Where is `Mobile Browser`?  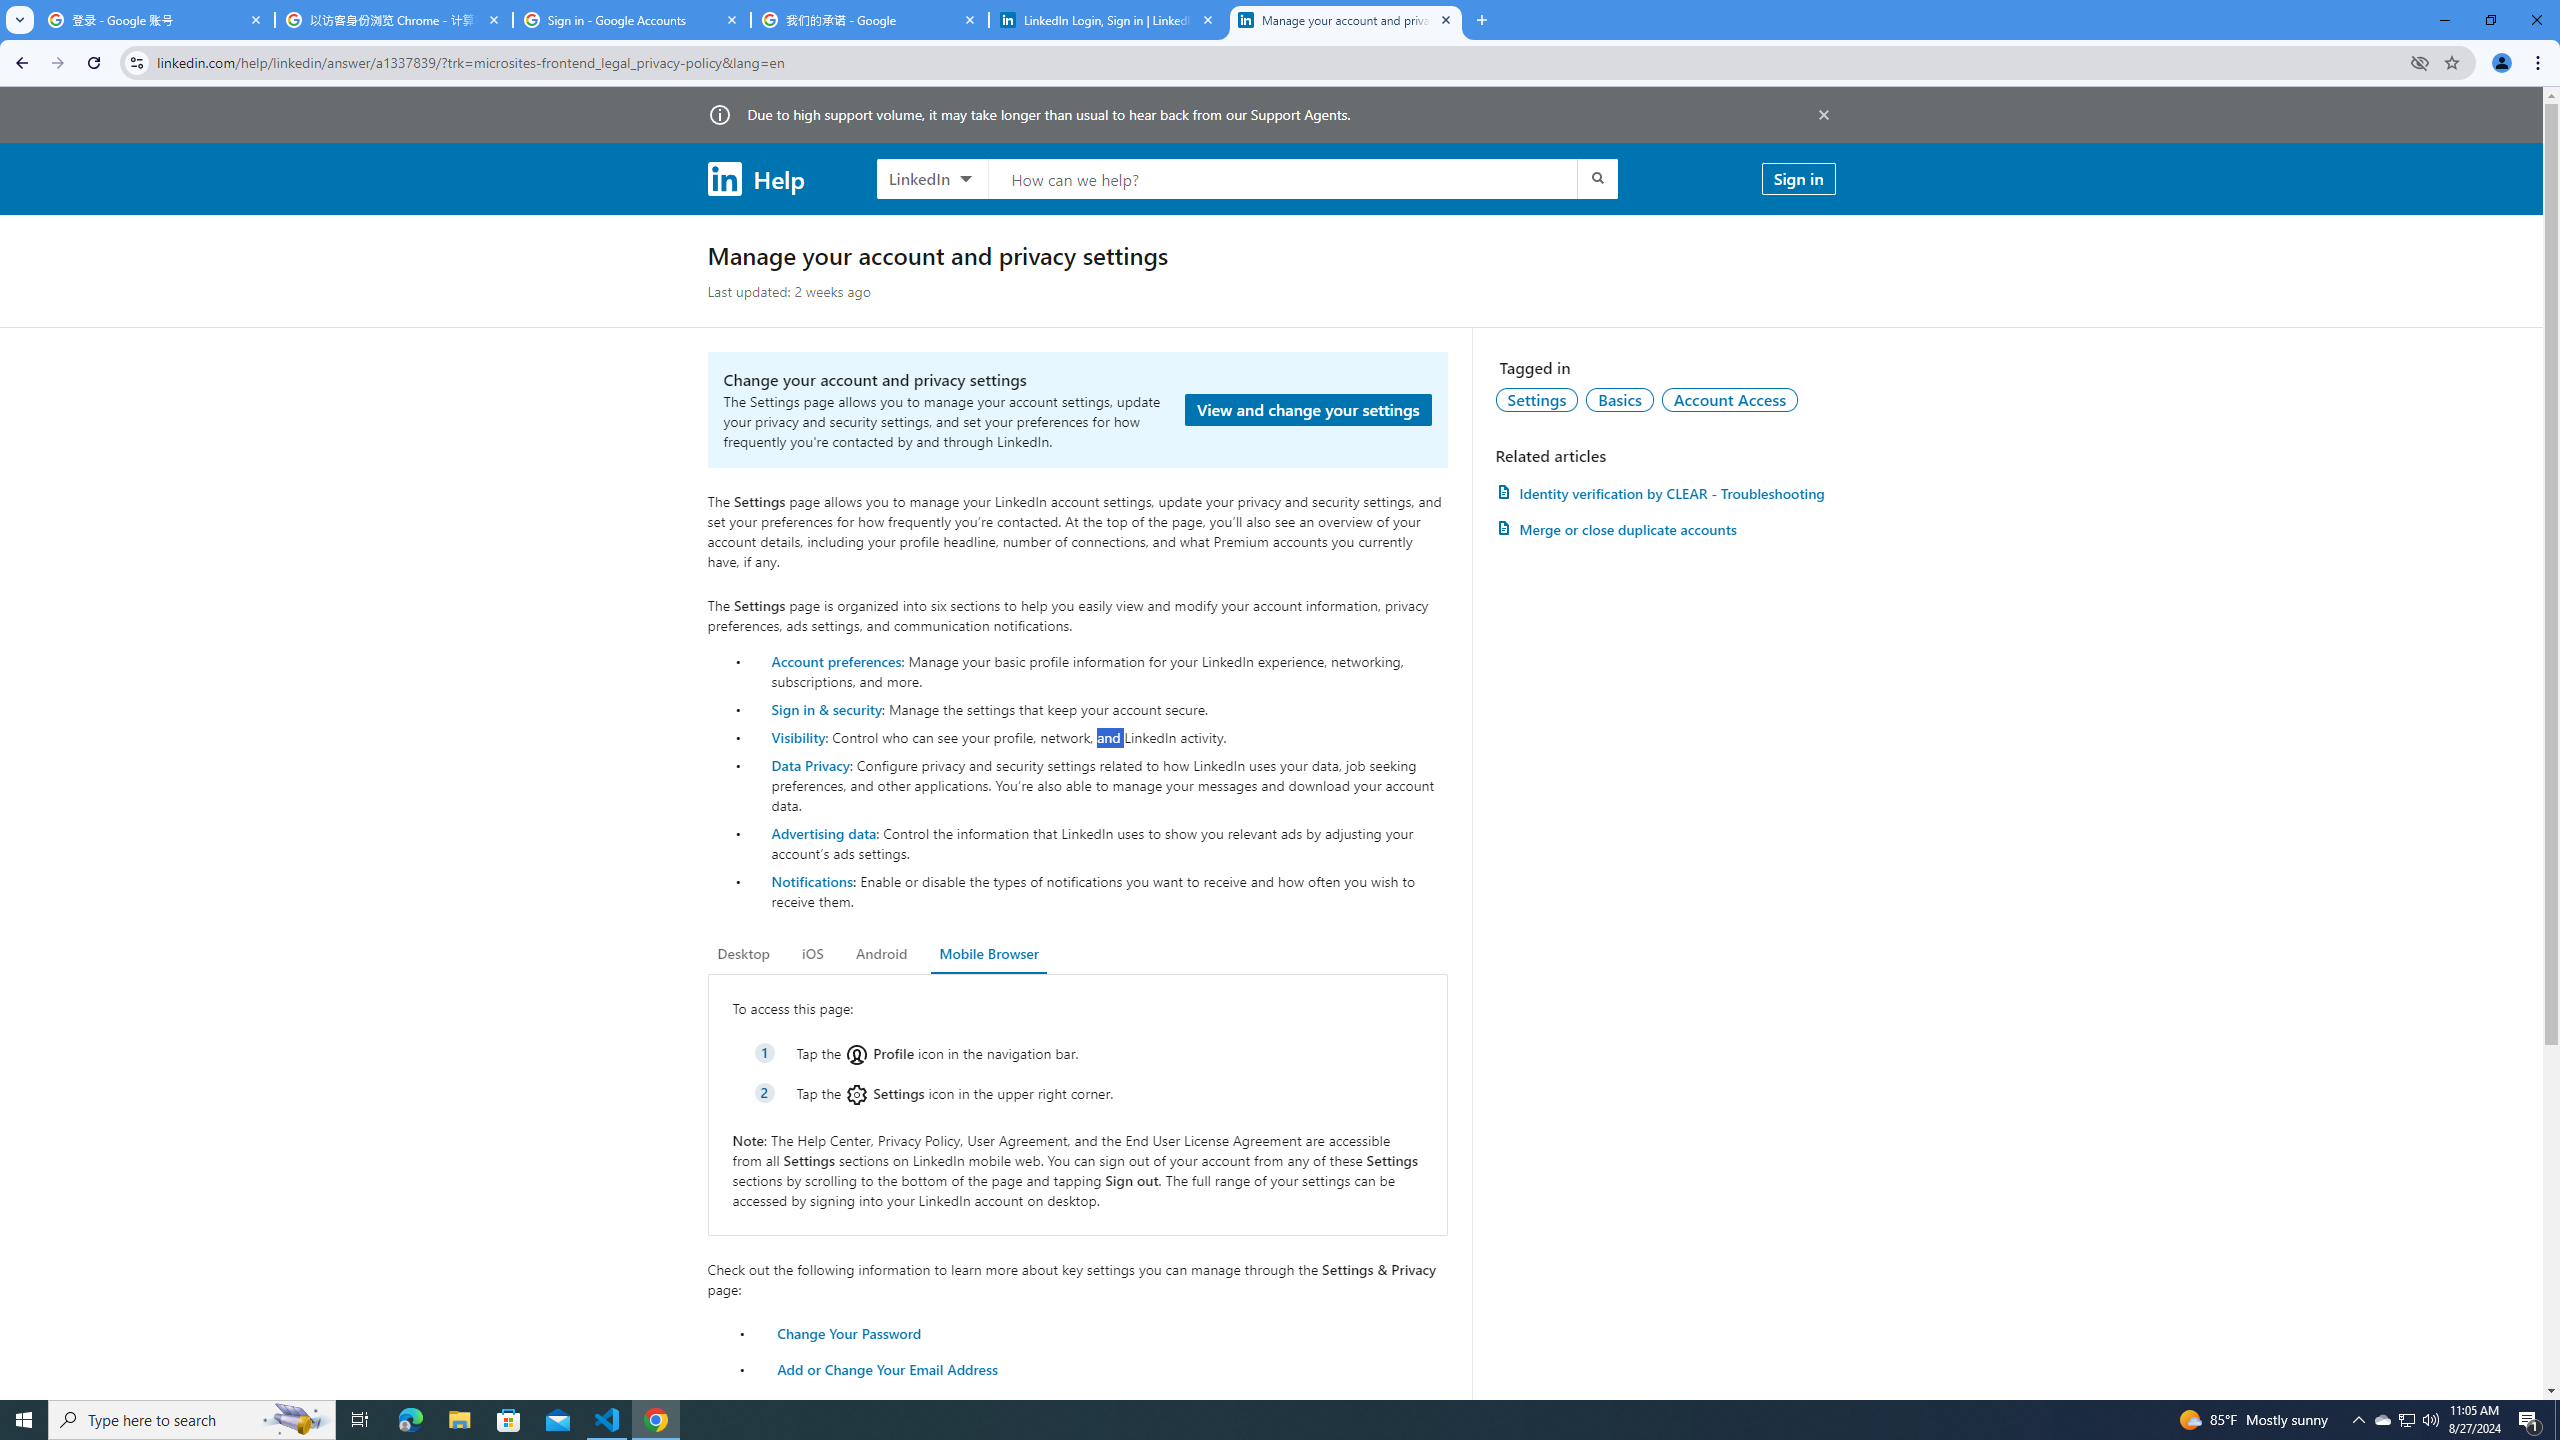
Mobile Browser is located at coordinates (989, 954).